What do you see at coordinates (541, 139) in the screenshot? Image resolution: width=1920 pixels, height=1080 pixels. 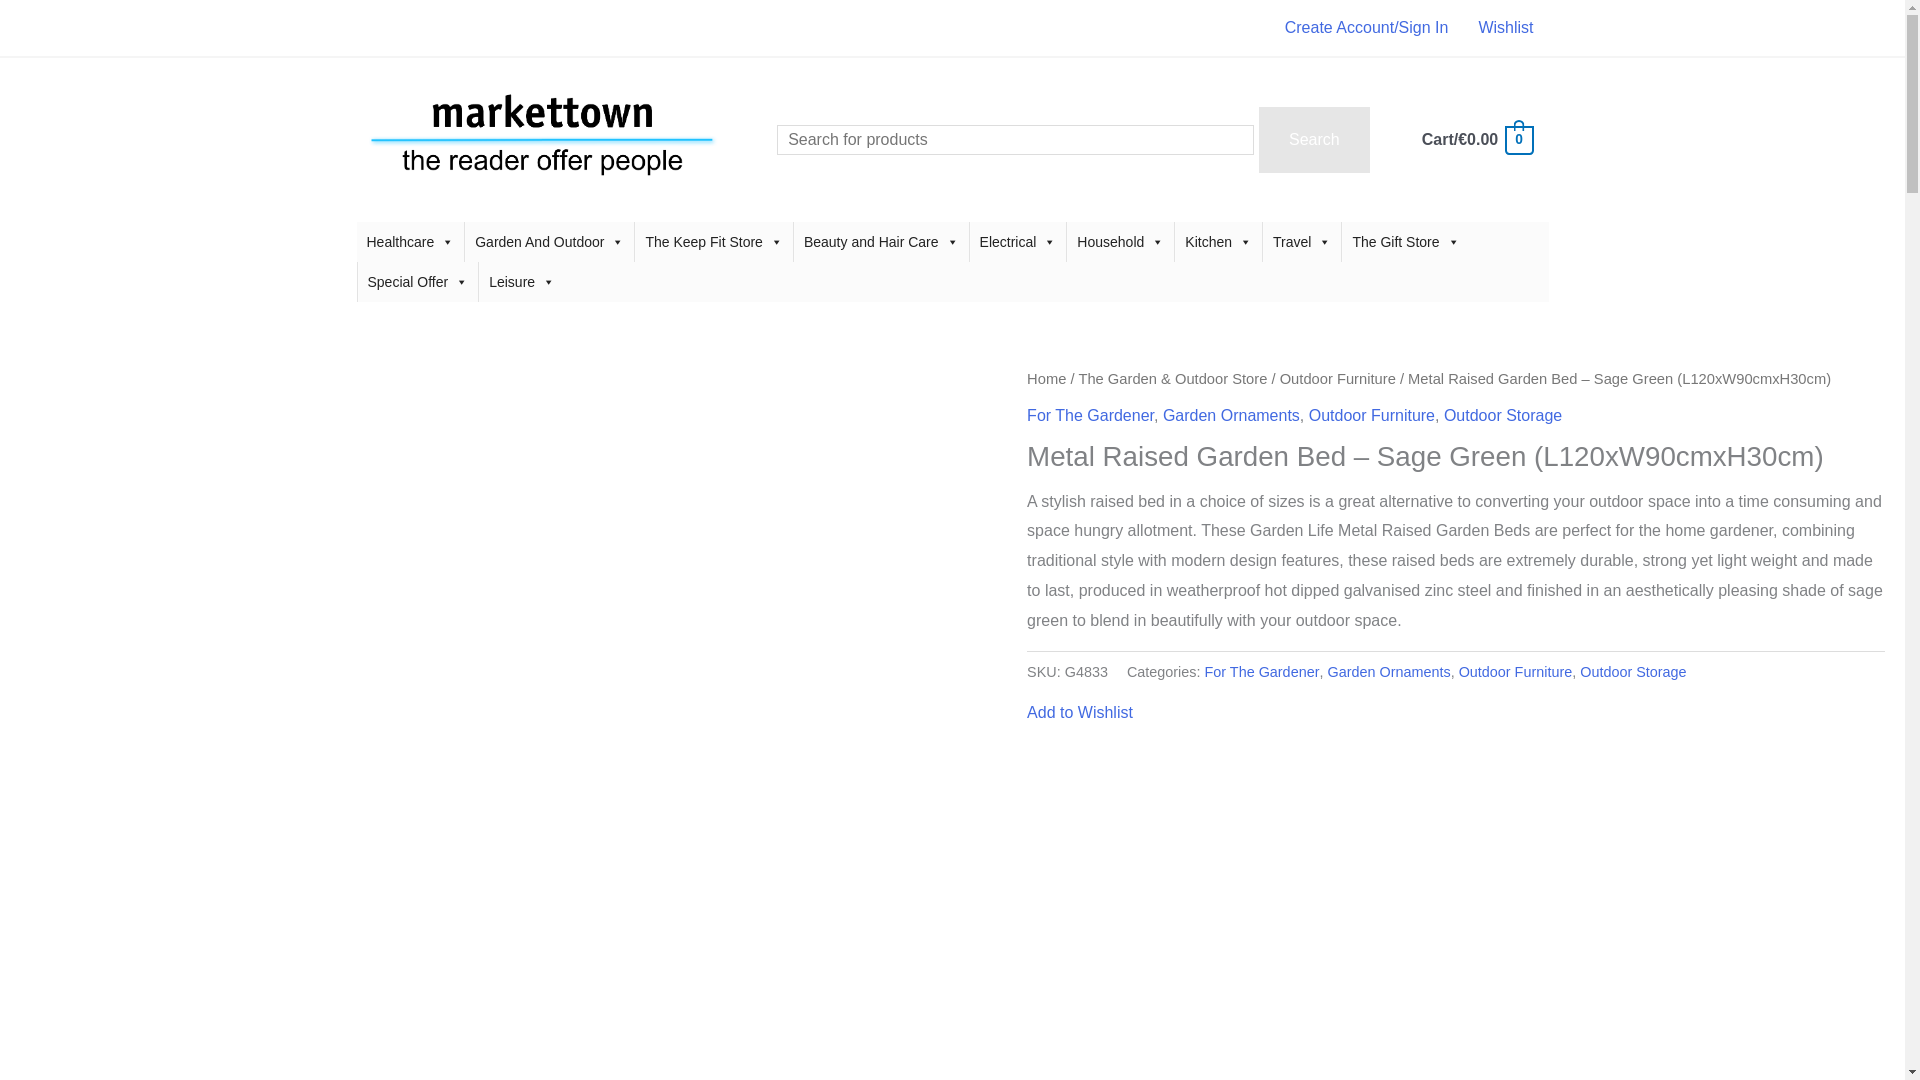 I see `cropped-Markettown-Logo.png` at bounding box center [541, 139].